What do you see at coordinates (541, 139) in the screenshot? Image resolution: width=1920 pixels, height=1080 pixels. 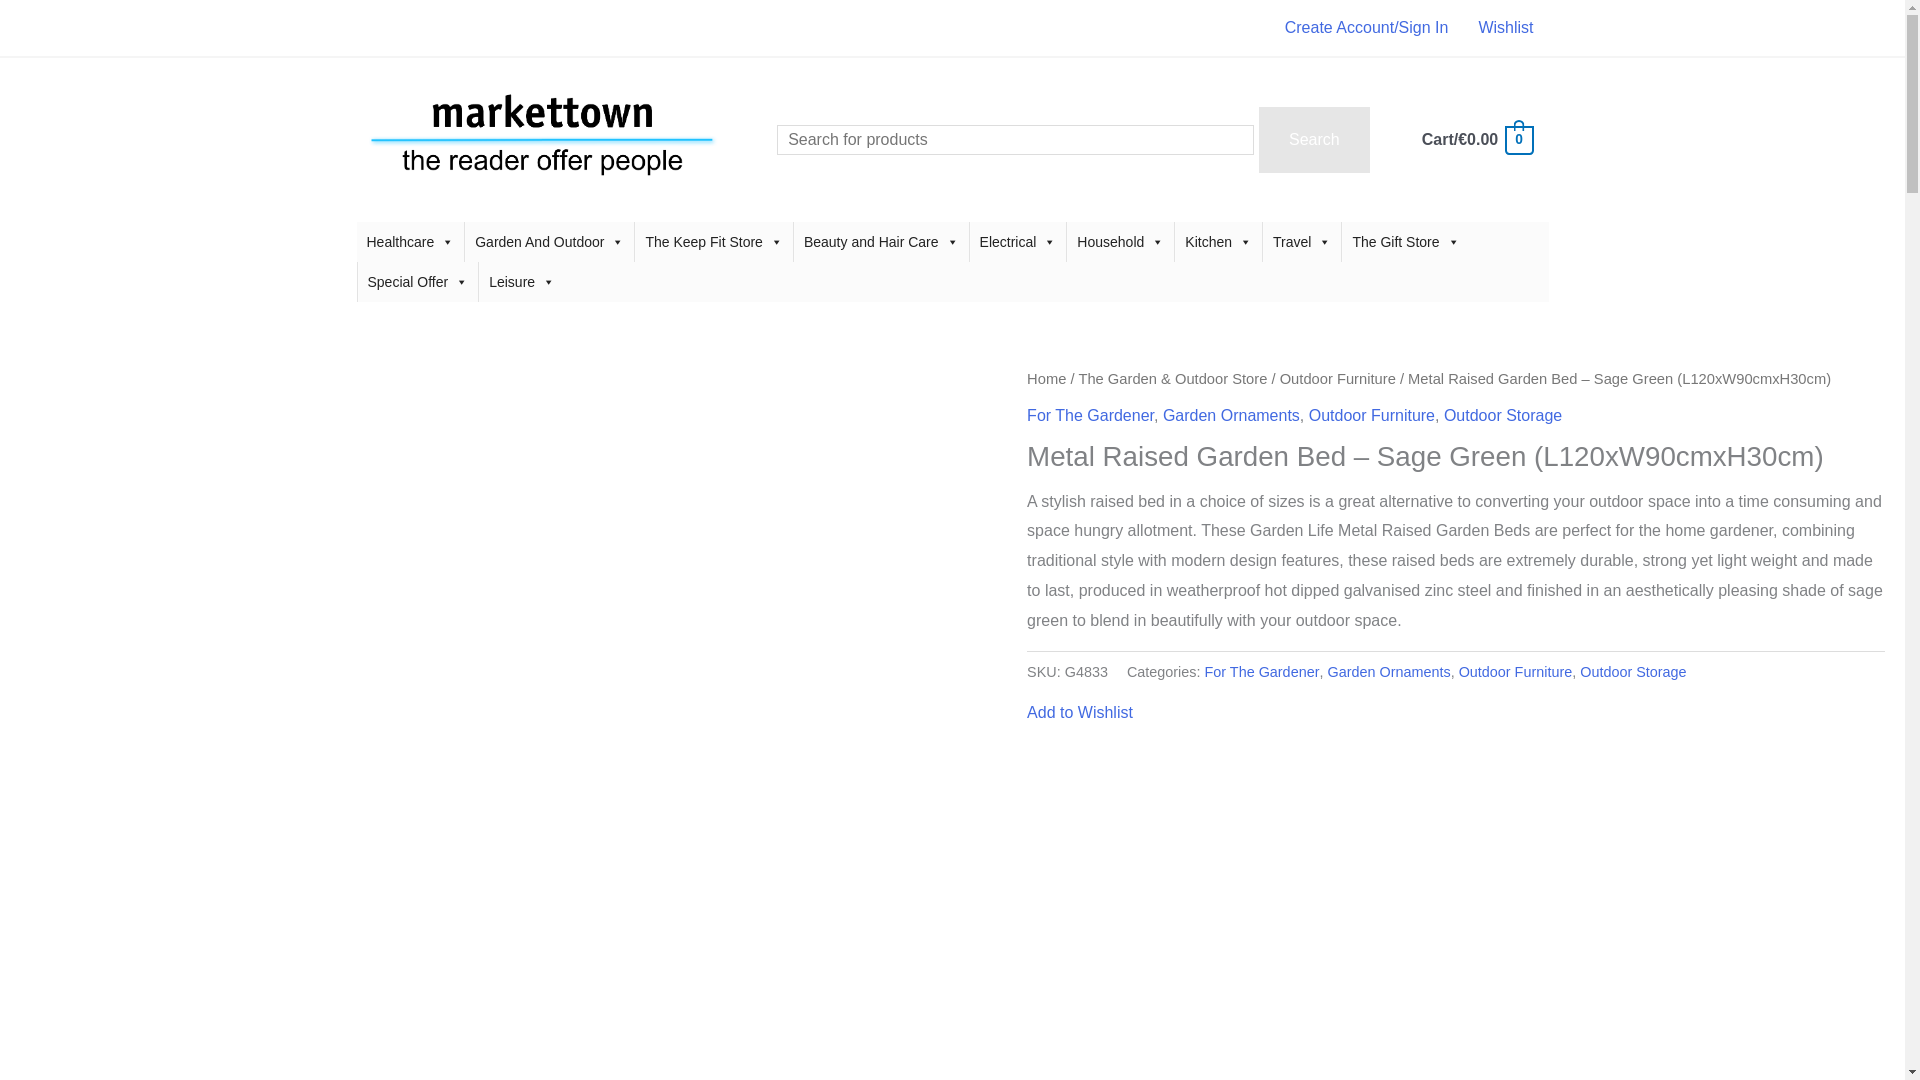 I see `cropped-Markettown-Logo.png` at bounding box center [541, 139].